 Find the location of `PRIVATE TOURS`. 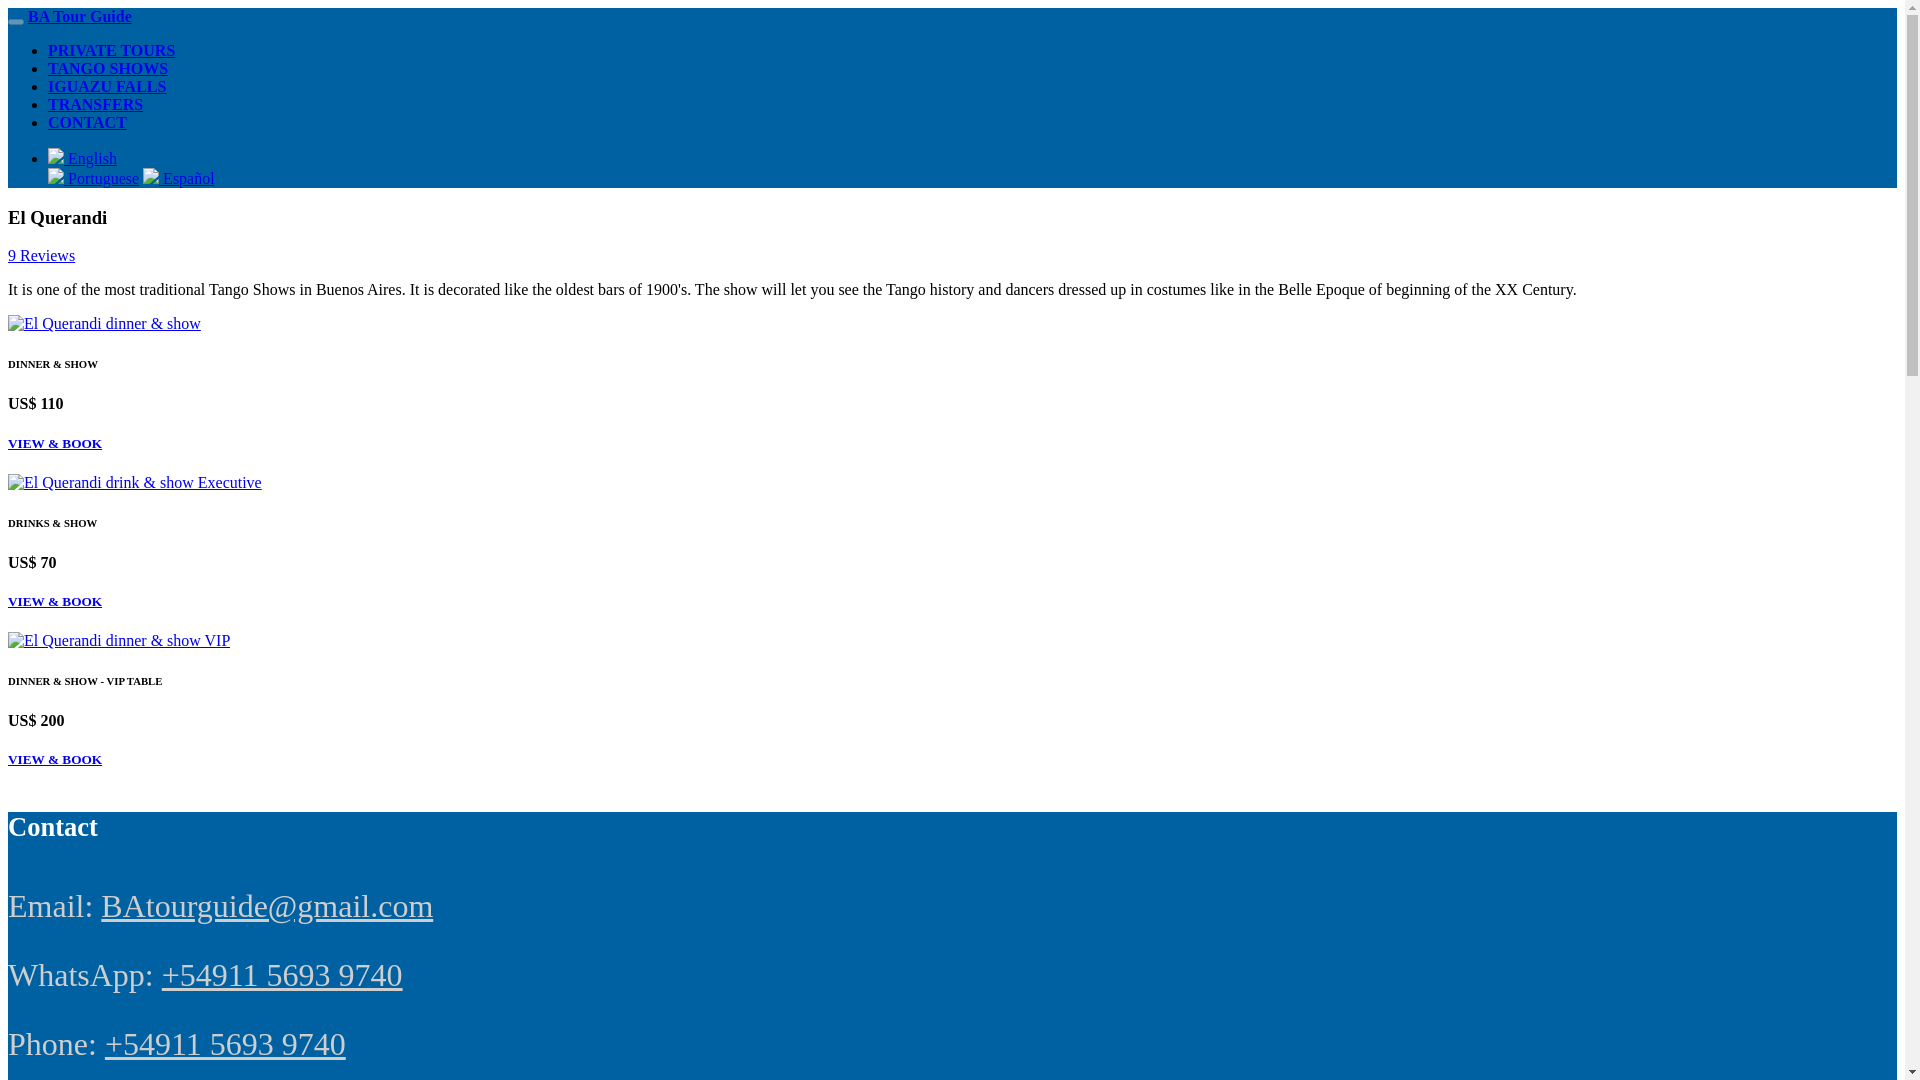

PRIVATE TOURS is located at coordinates (111, 50).